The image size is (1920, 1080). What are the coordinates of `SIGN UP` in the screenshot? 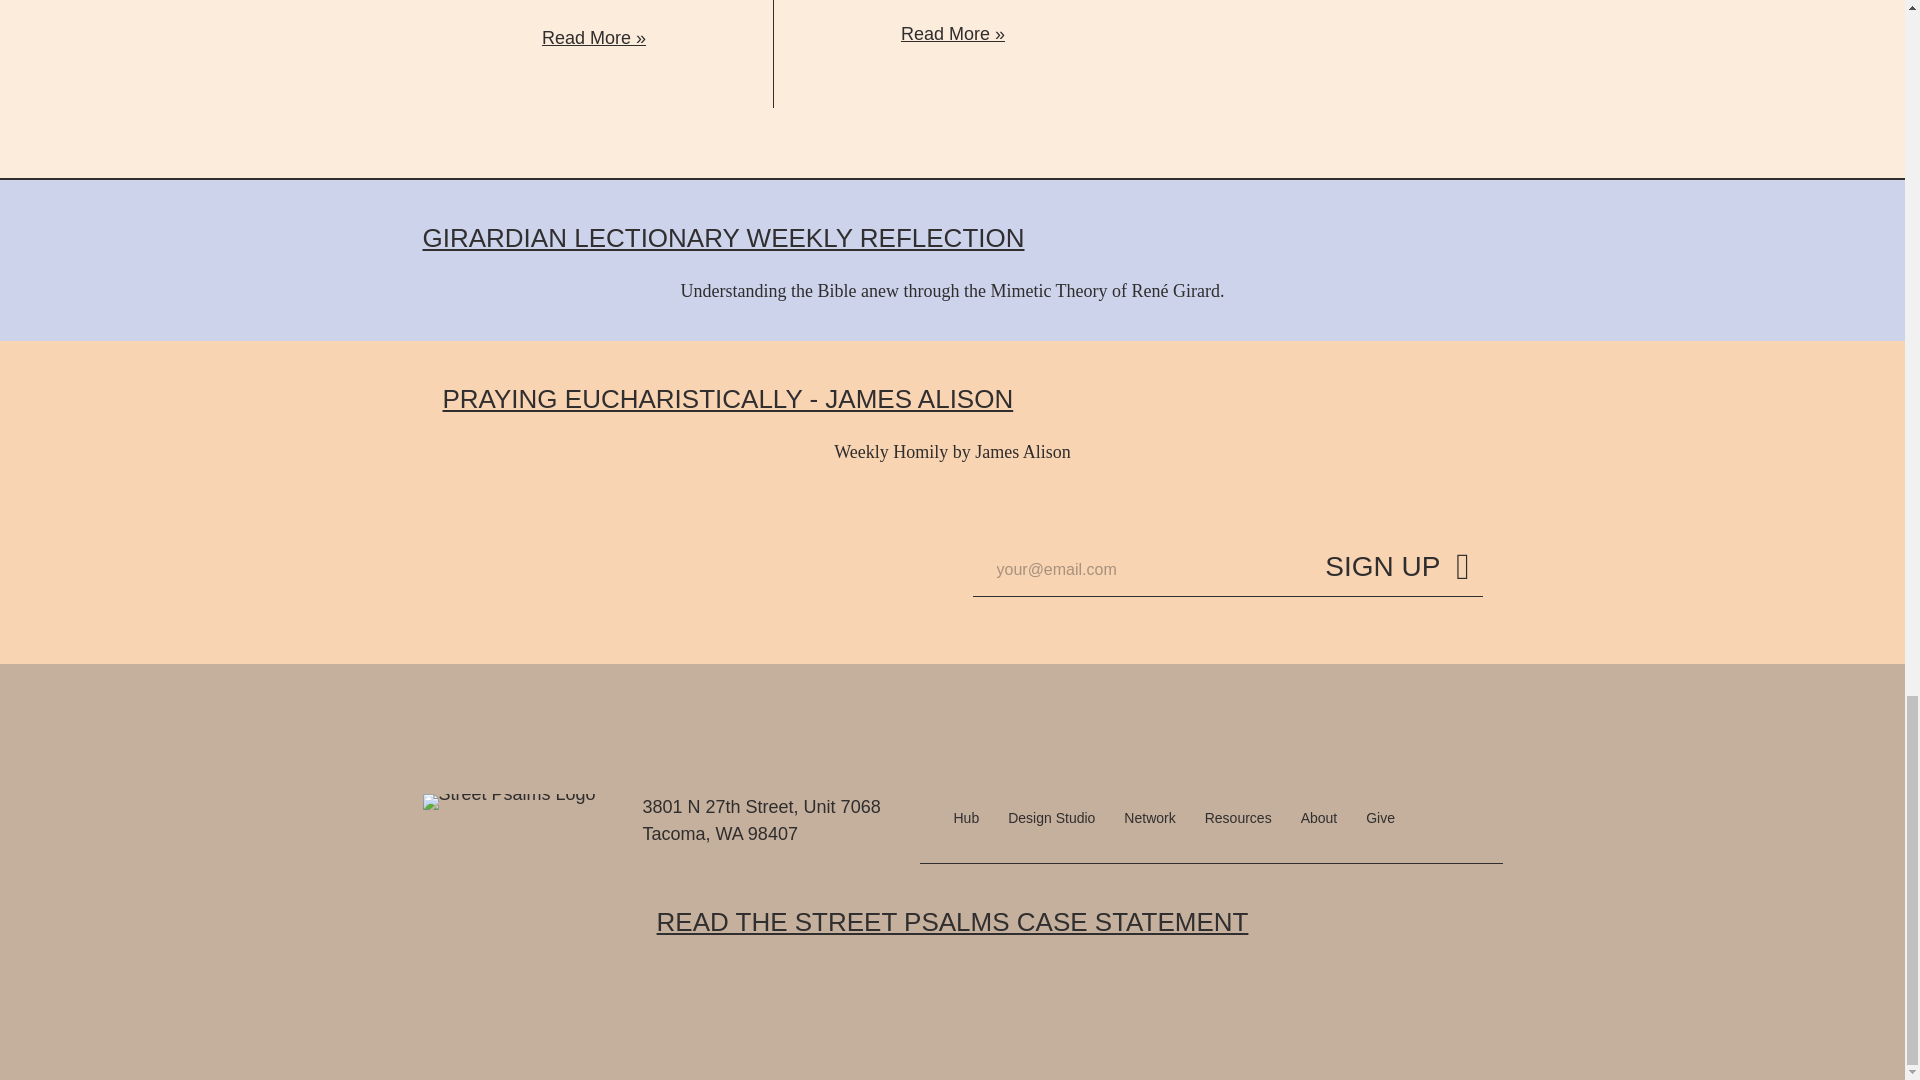 It's located at (1396, 572).